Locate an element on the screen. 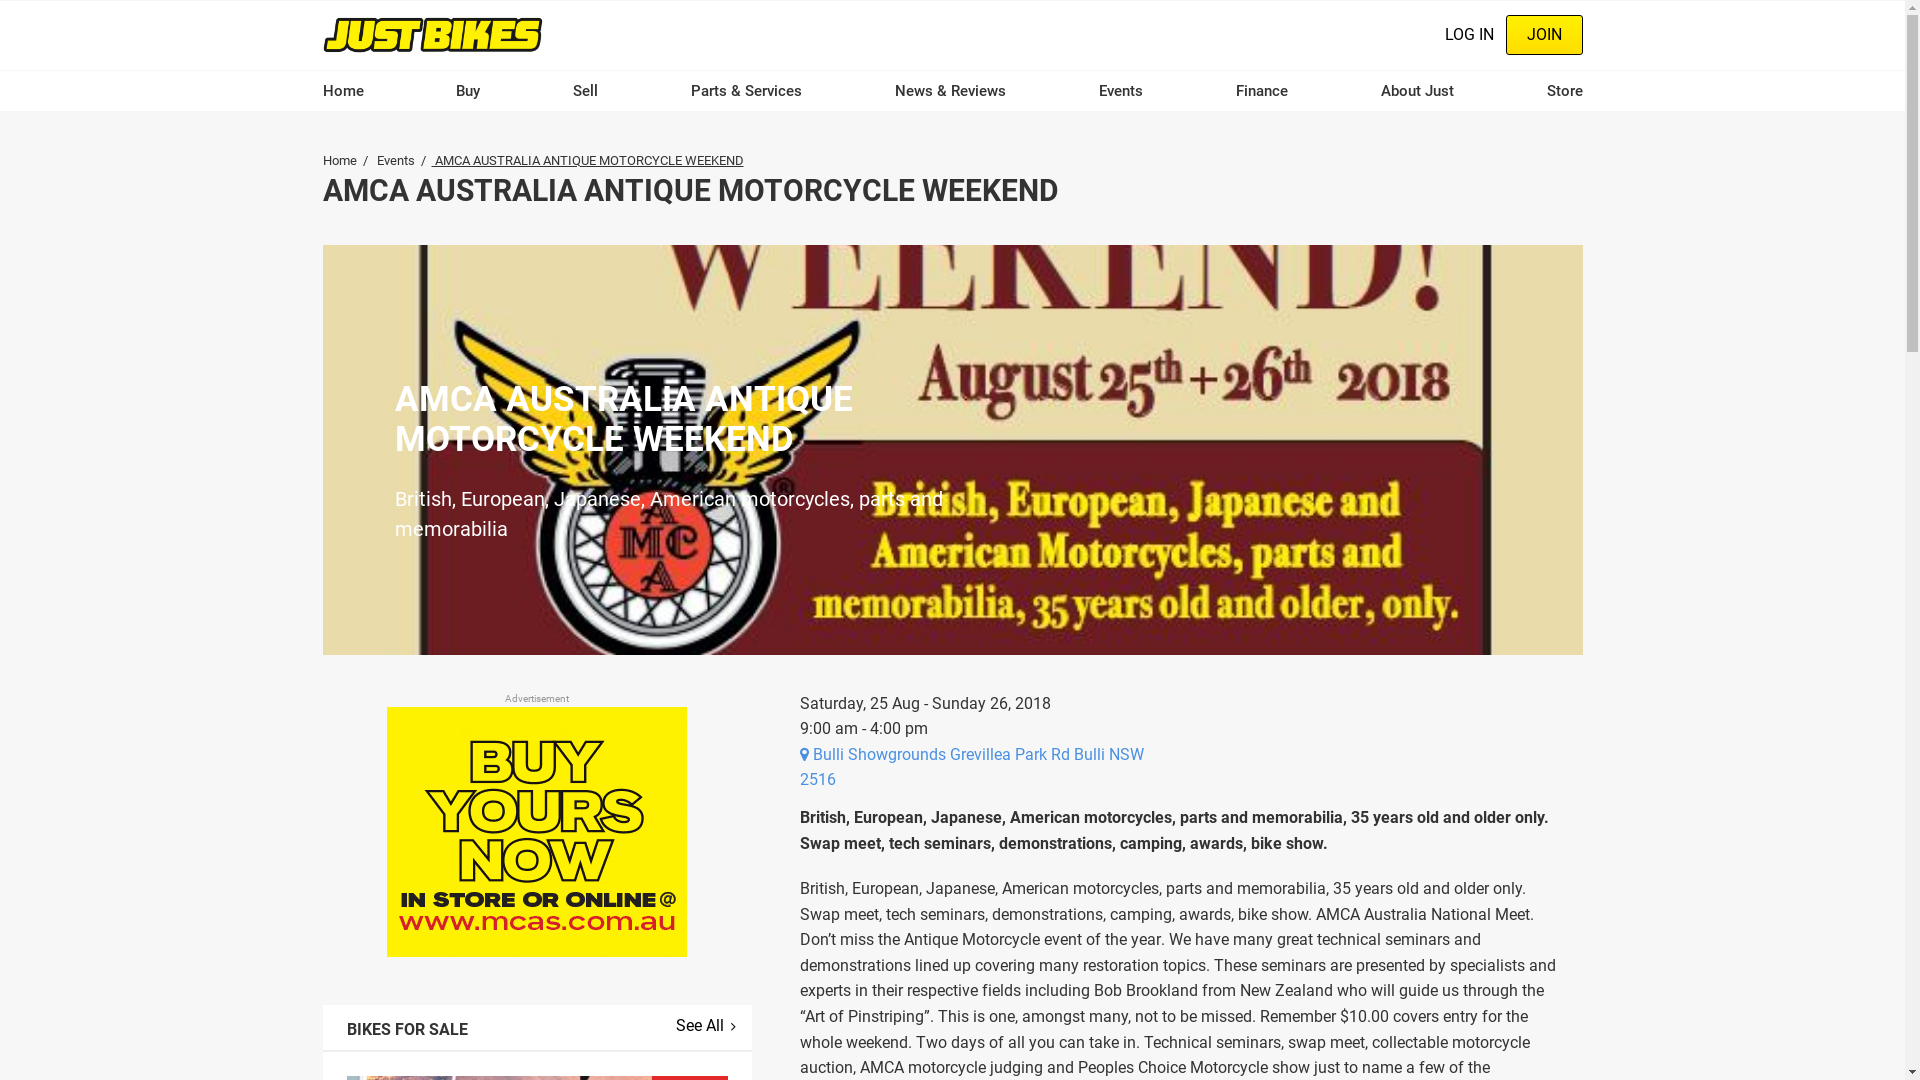 The image size is (1920, 1080). Home is located at coordinates (342, 91).